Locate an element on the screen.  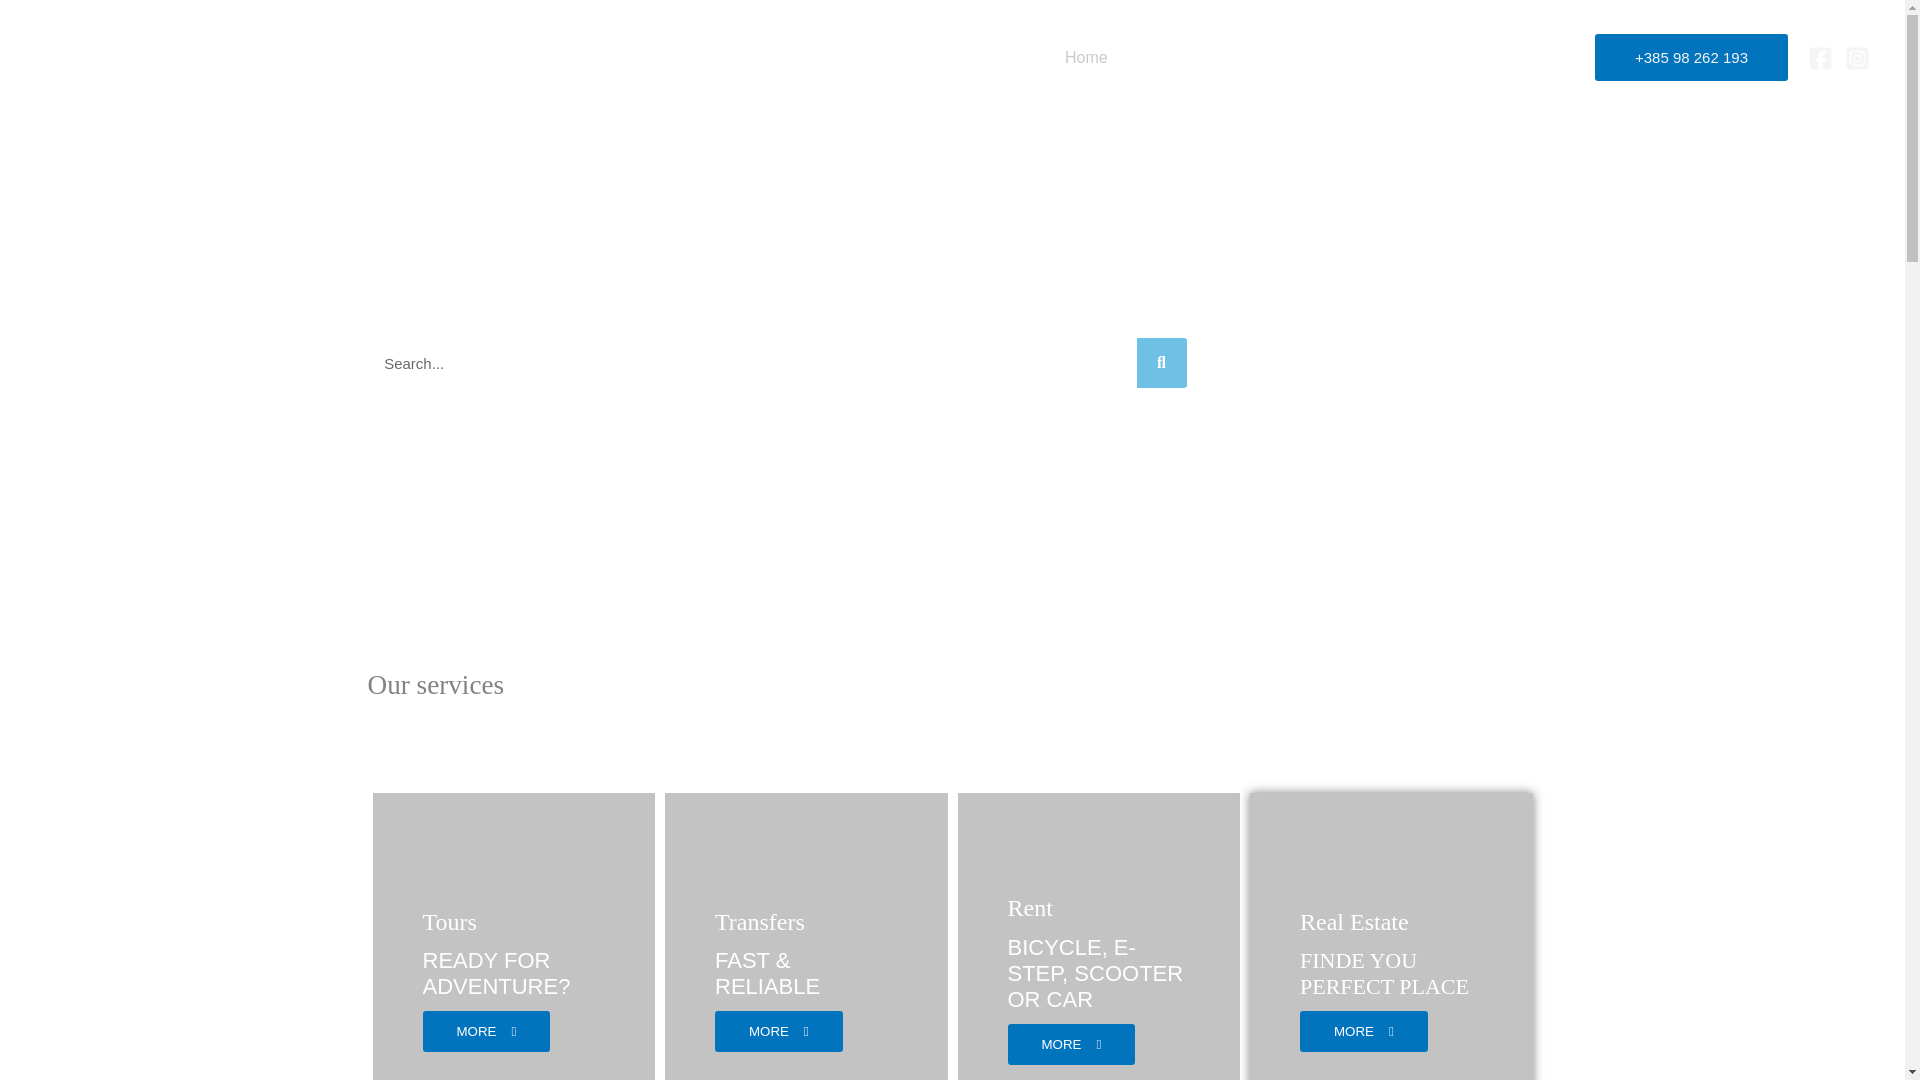
MORE is located at coordinates (486, 1030).